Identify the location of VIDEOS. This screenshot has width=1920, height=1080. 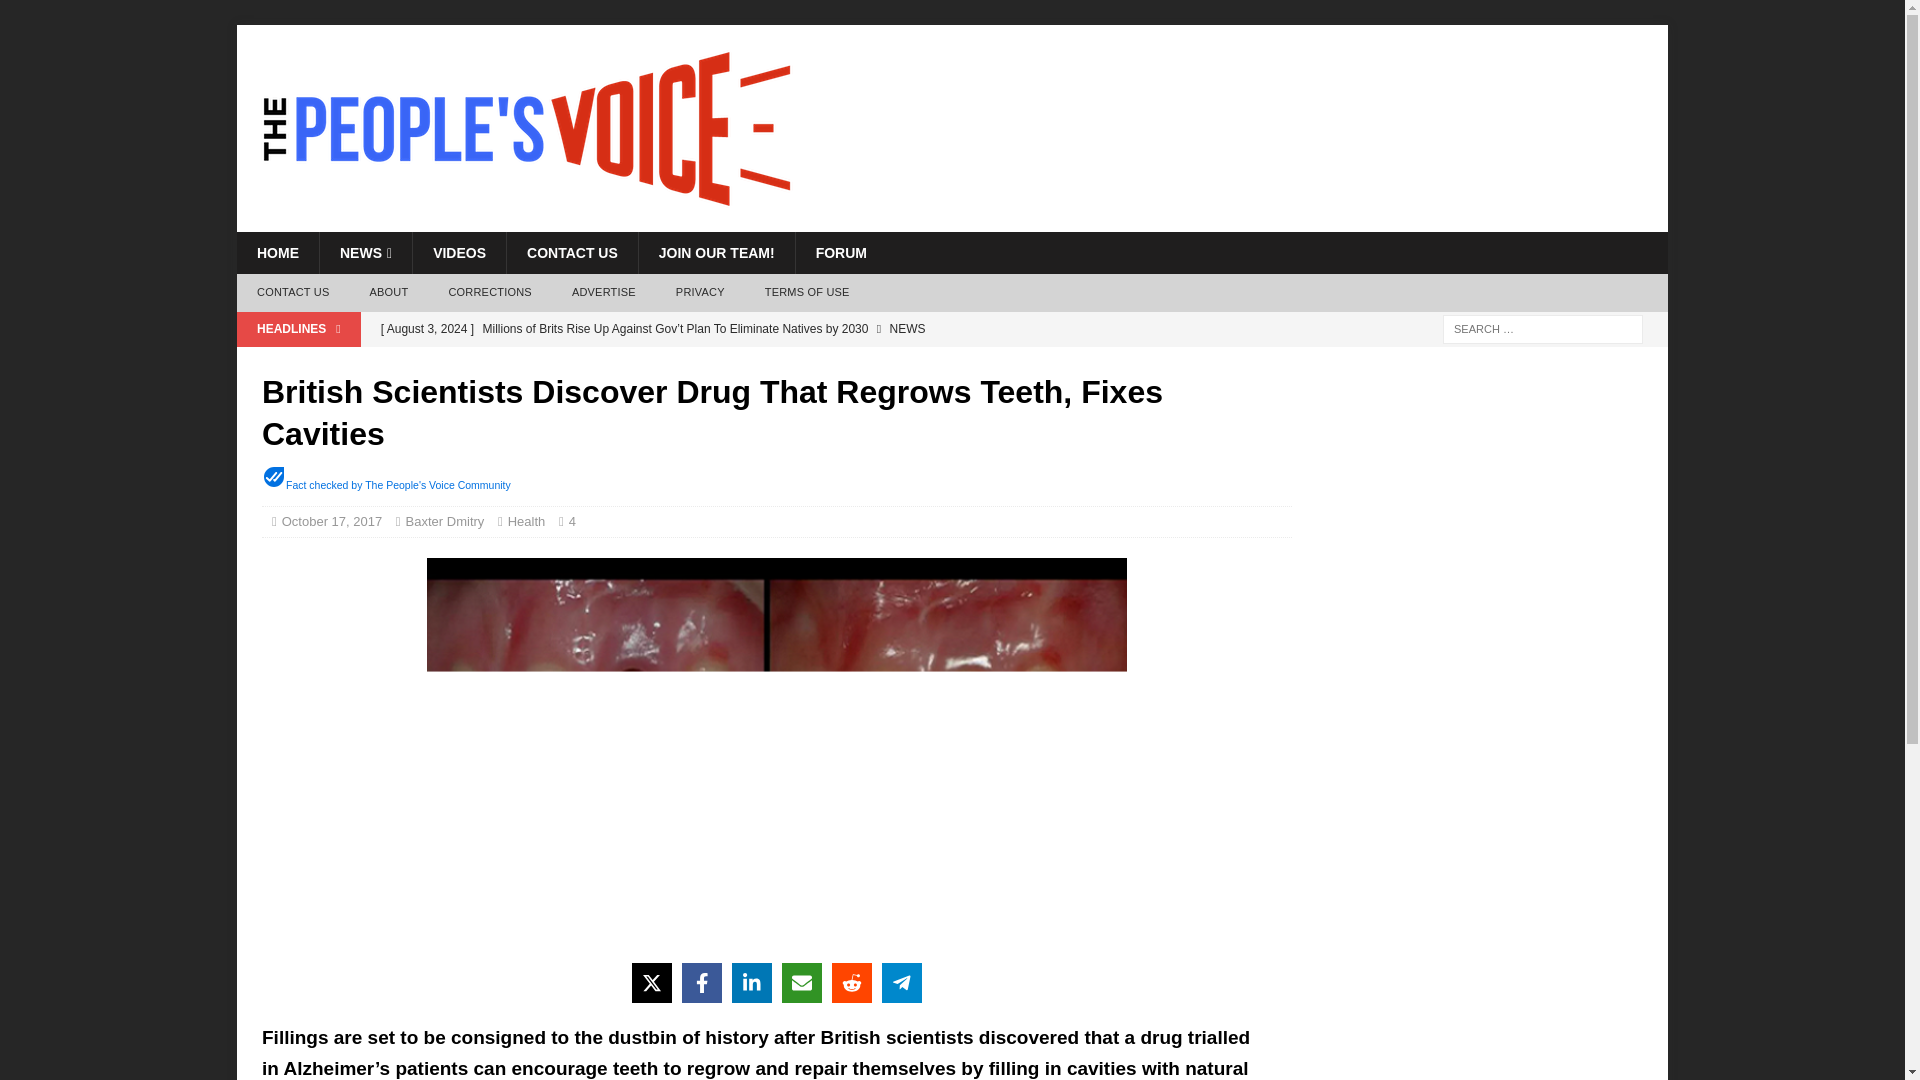
(459, 253).